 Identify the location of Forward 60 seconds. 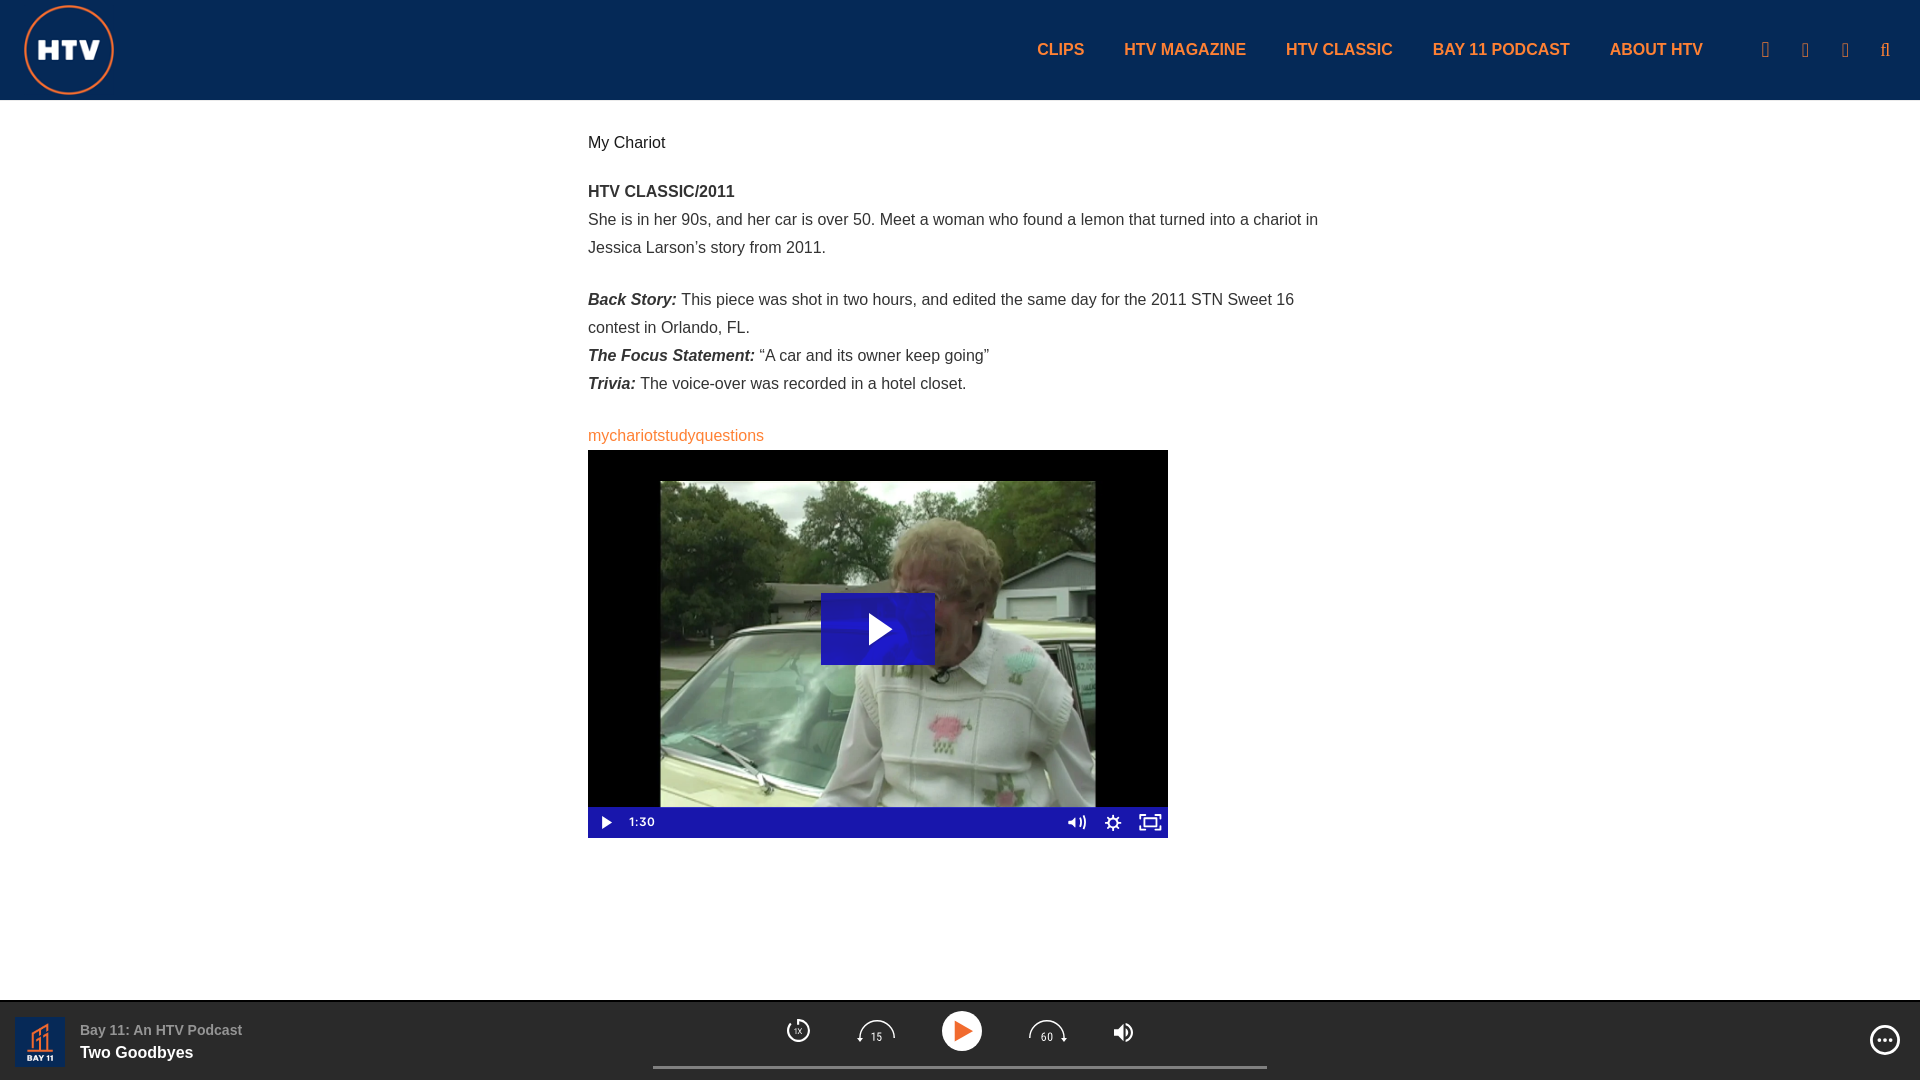
(1048, 1030).